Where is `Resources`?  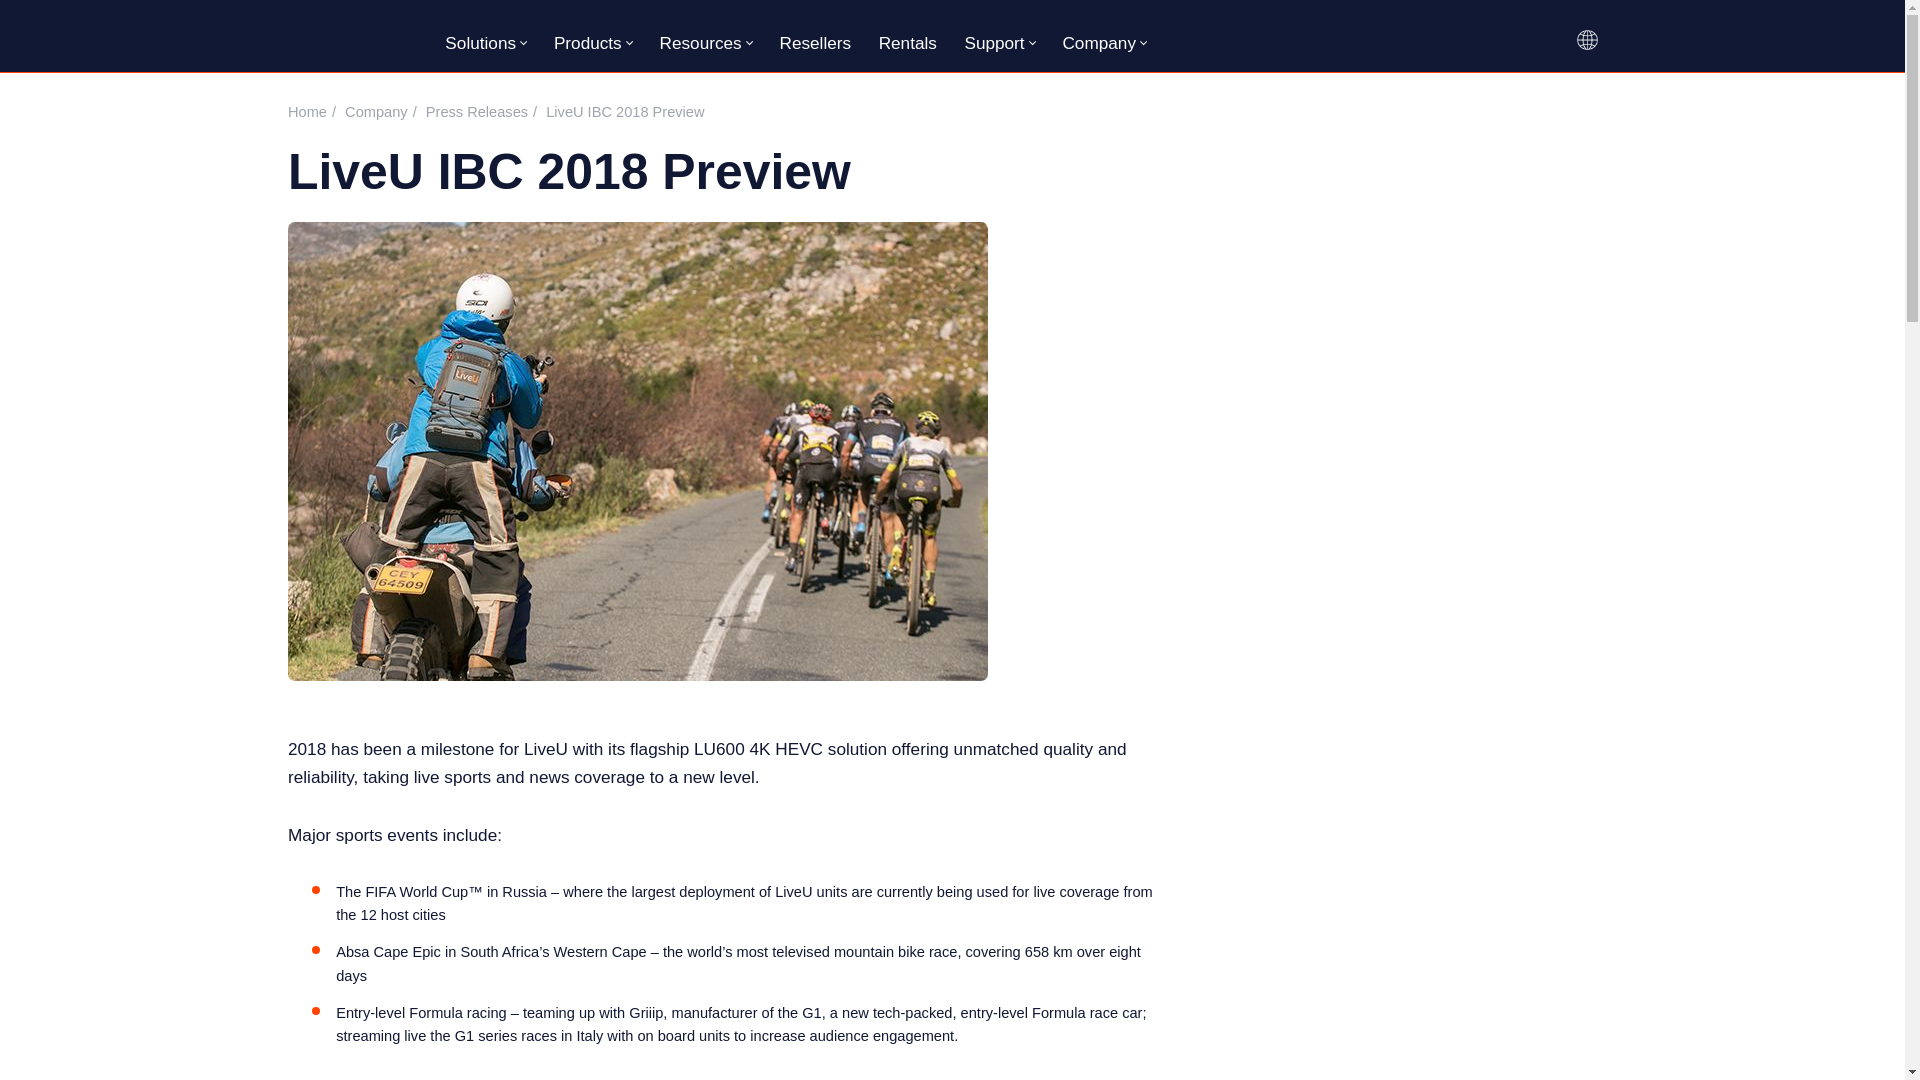
Resources is located at coordinates (700, 43).